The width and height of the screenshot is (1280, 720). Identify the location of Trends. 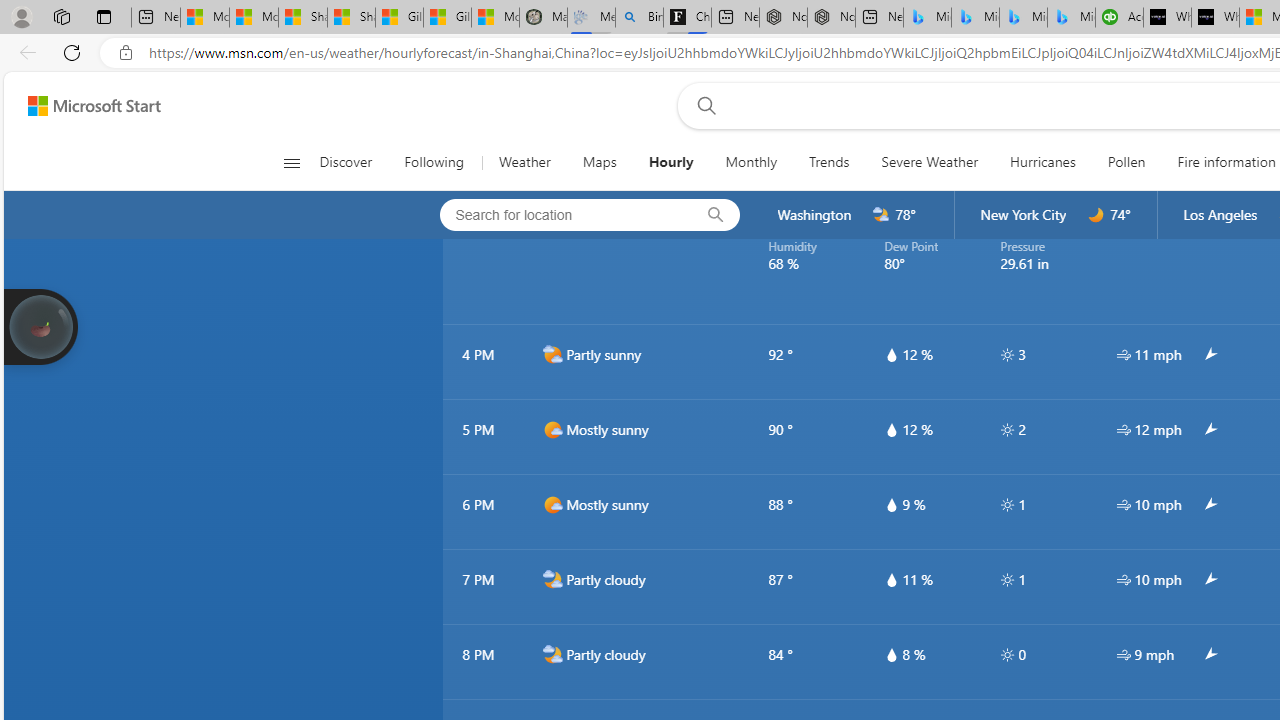
(830, 162).